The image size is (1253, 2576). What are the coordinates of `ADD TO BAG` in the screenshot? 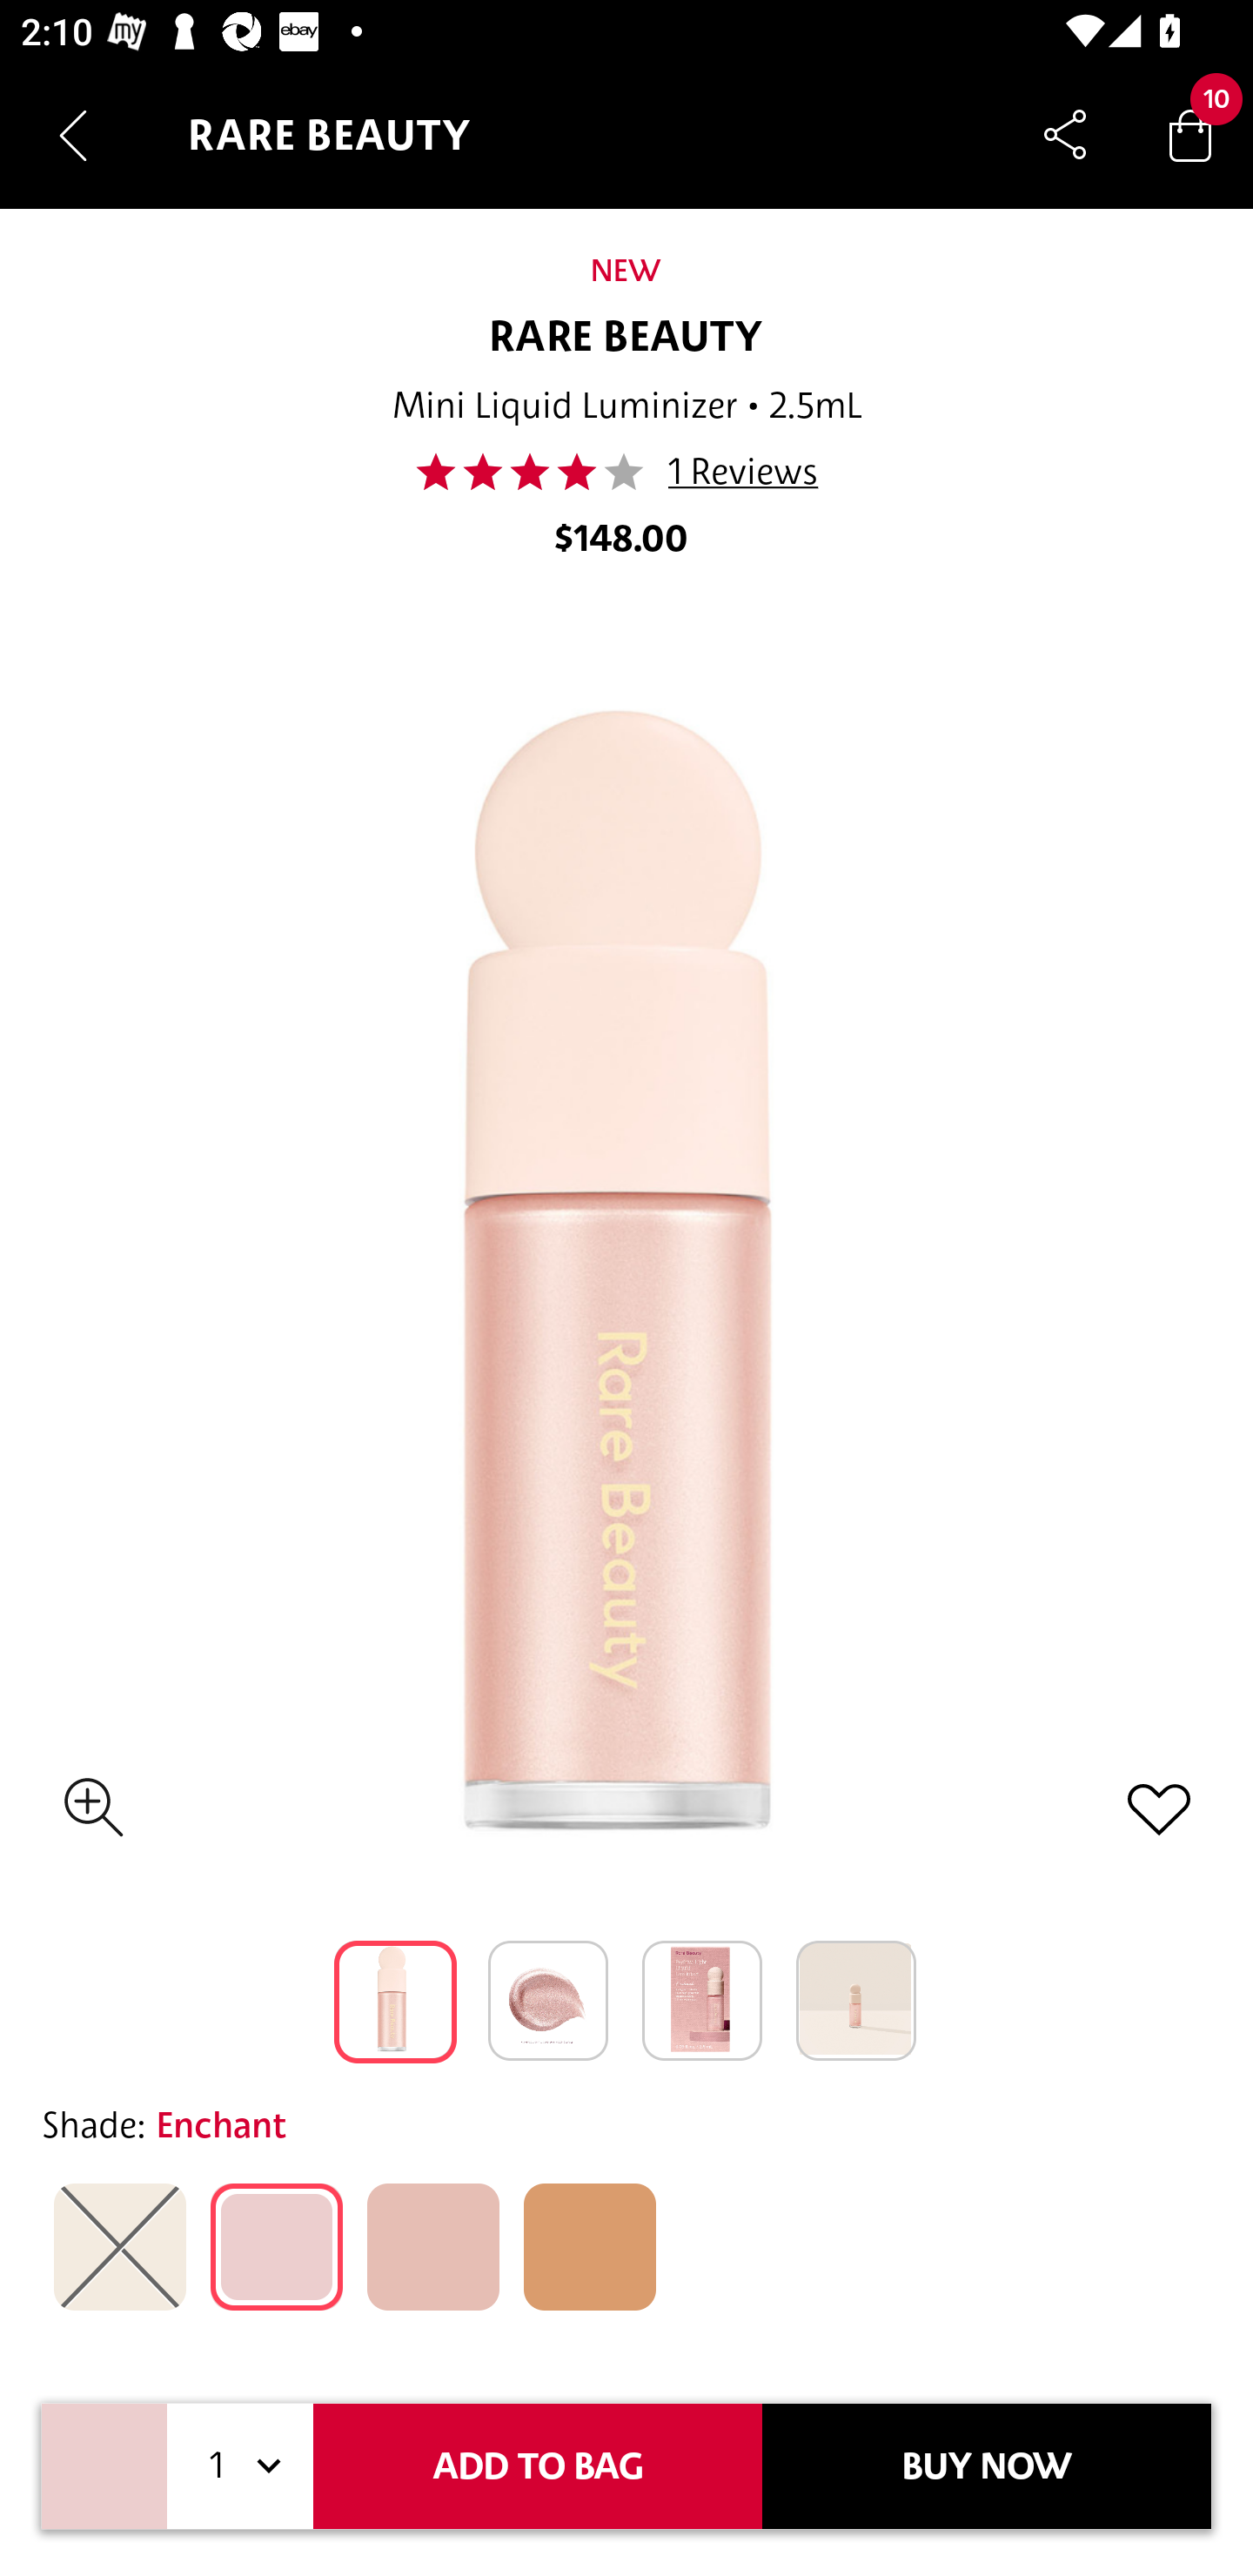 It's located at (538, 2466).